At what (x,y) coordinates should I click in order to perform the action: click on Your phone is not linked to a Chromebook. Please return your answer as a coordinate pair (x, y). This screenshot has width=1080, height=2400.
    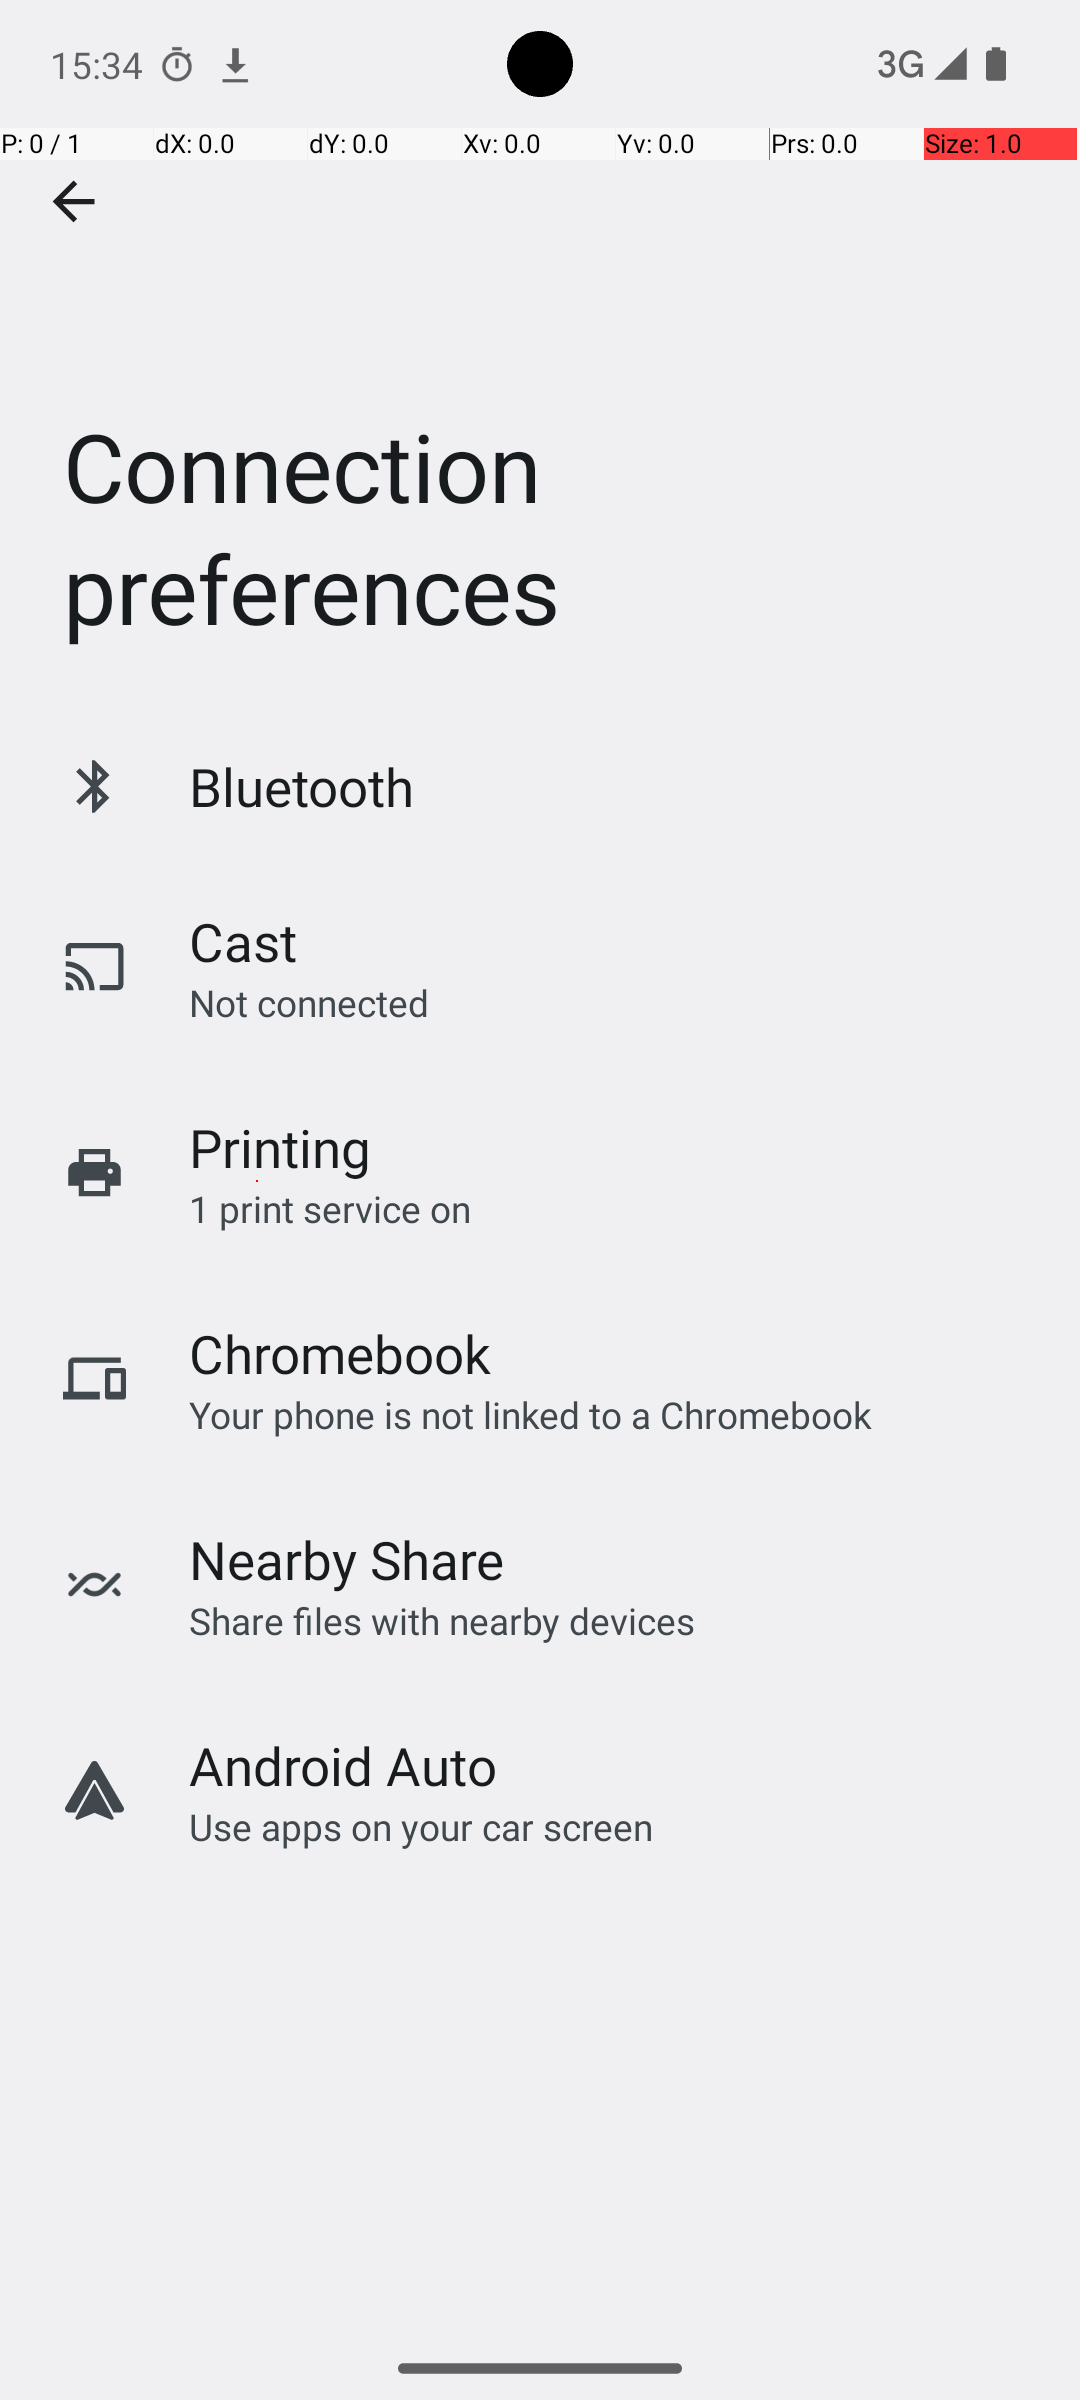
    Looking at the image, I should click on (530, 1414).